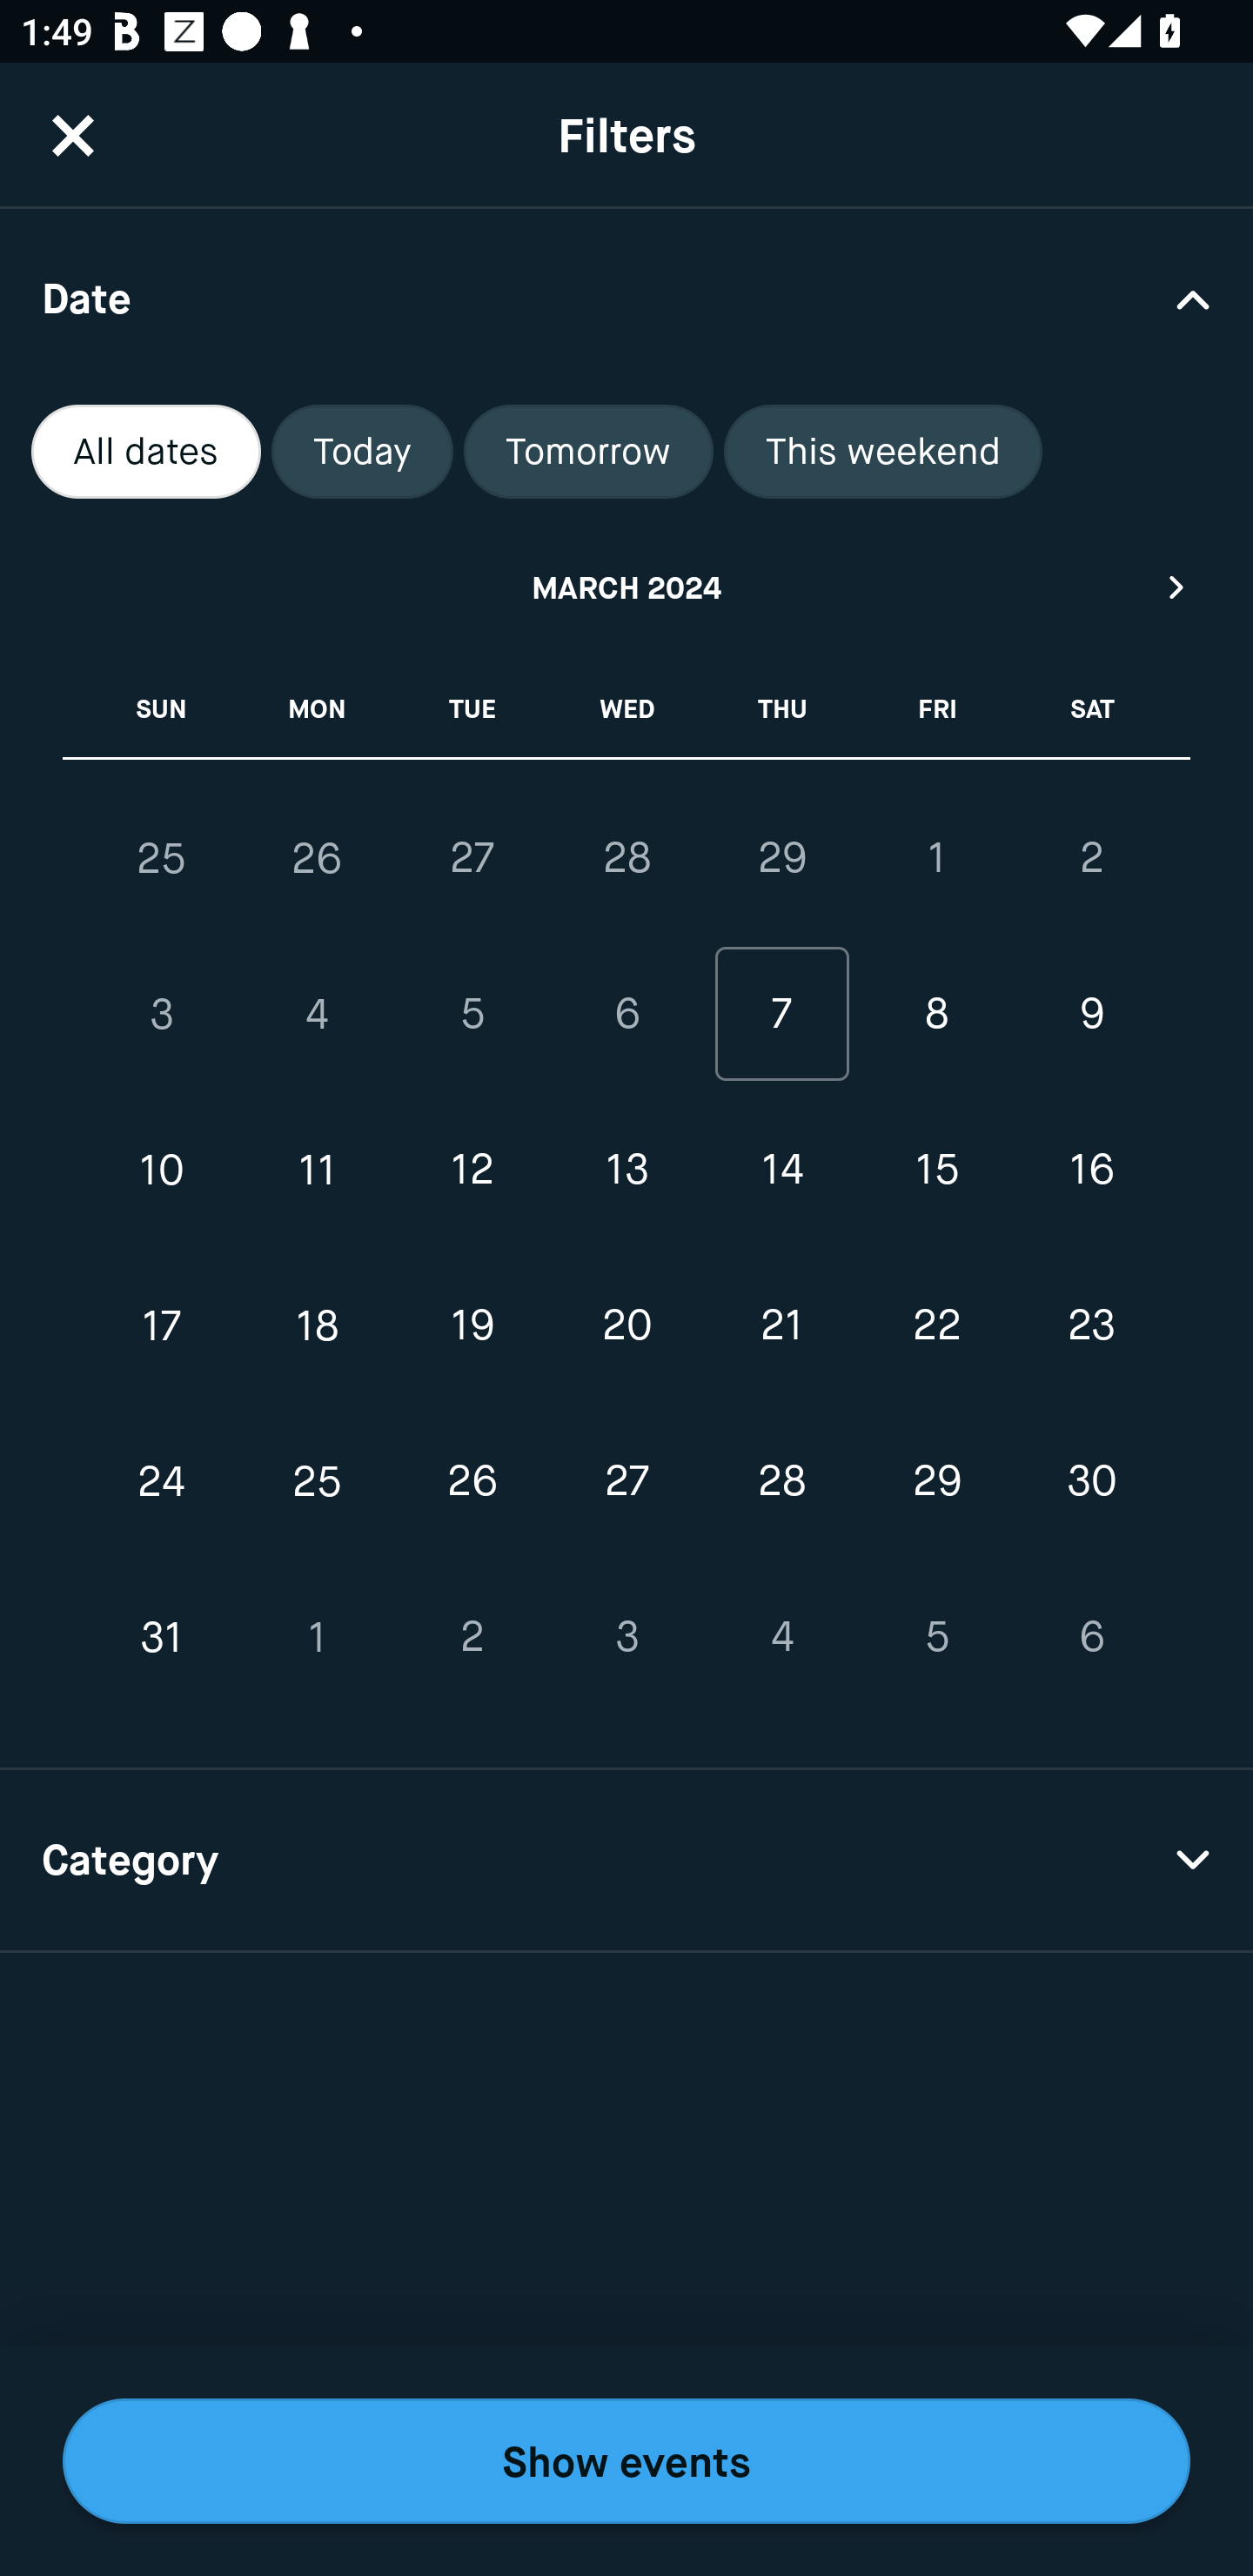 The height and width of the screenshot is (2576, 1253). I want to click on Show events, so click(626, 2461).